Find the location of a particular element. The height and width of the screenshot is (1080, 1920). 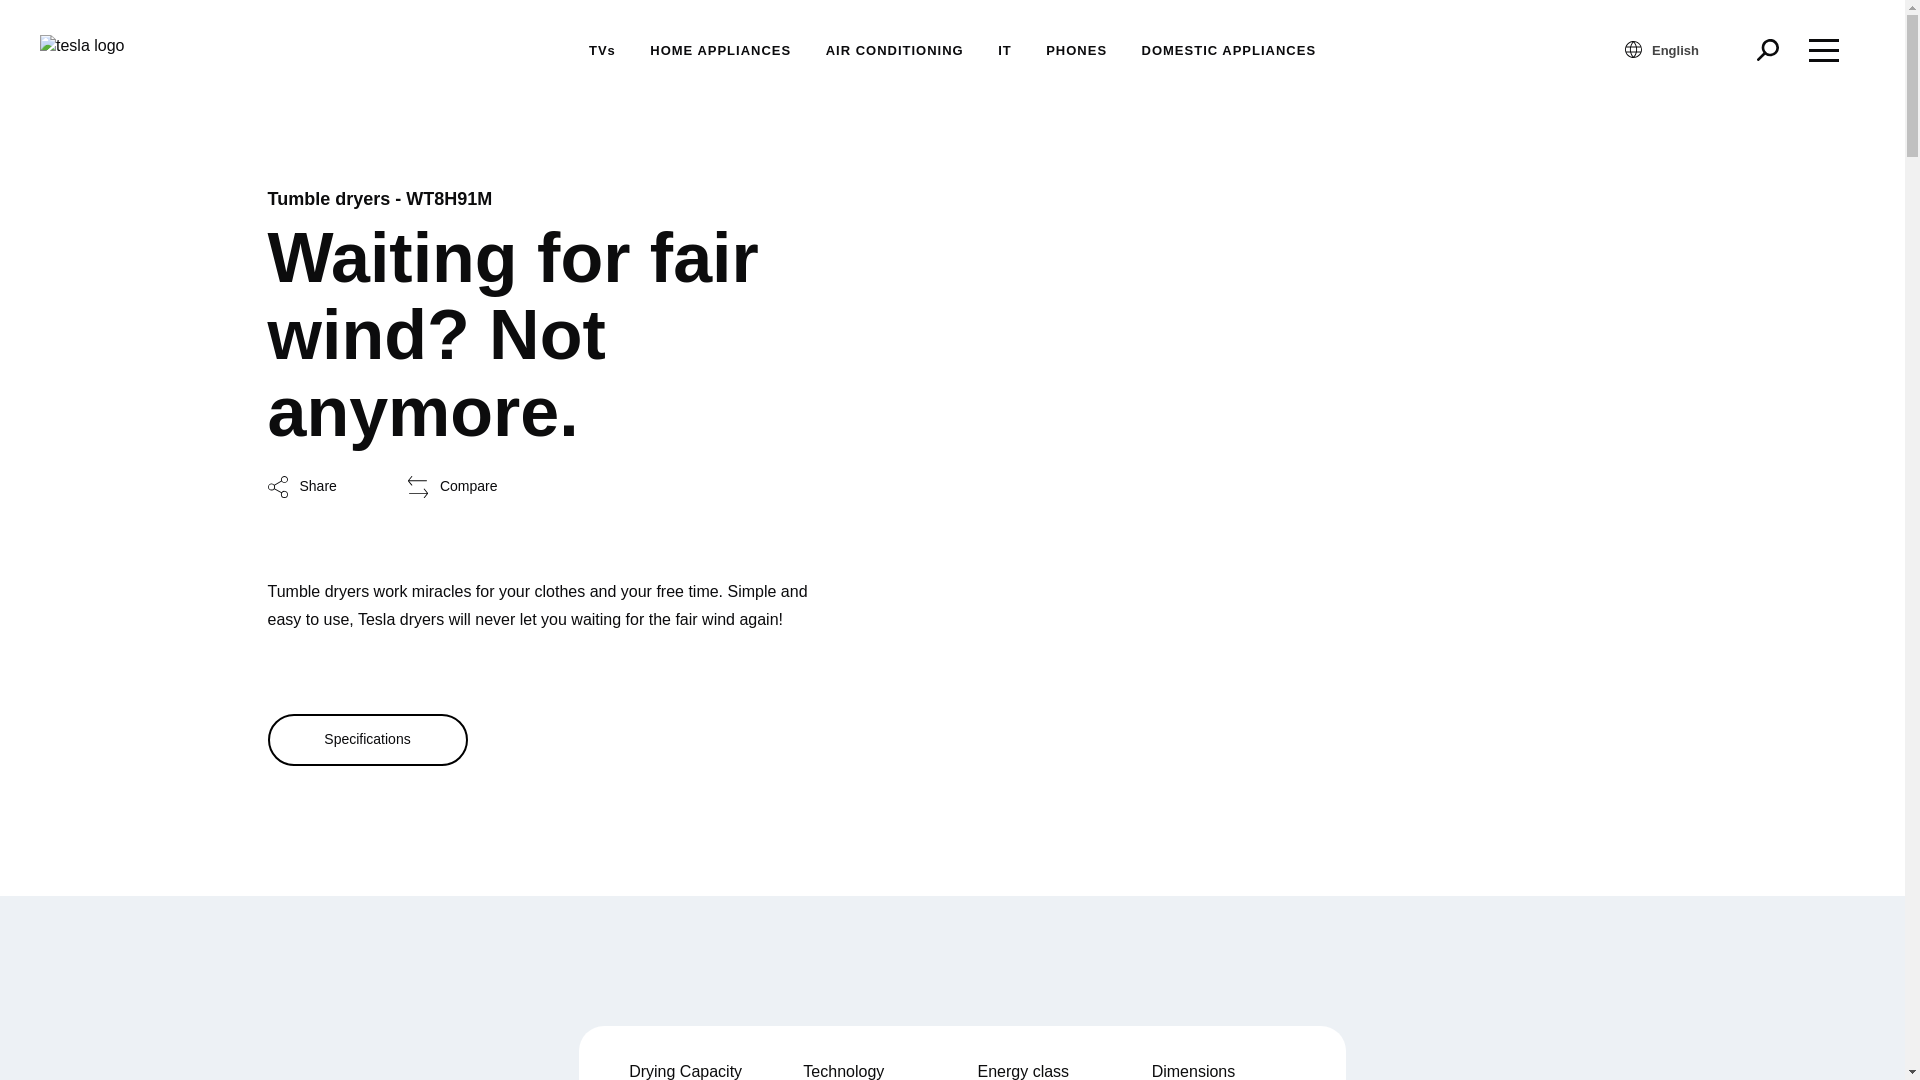

DOMESTIC APPLIANCES is located at coordinates (1230, 50).